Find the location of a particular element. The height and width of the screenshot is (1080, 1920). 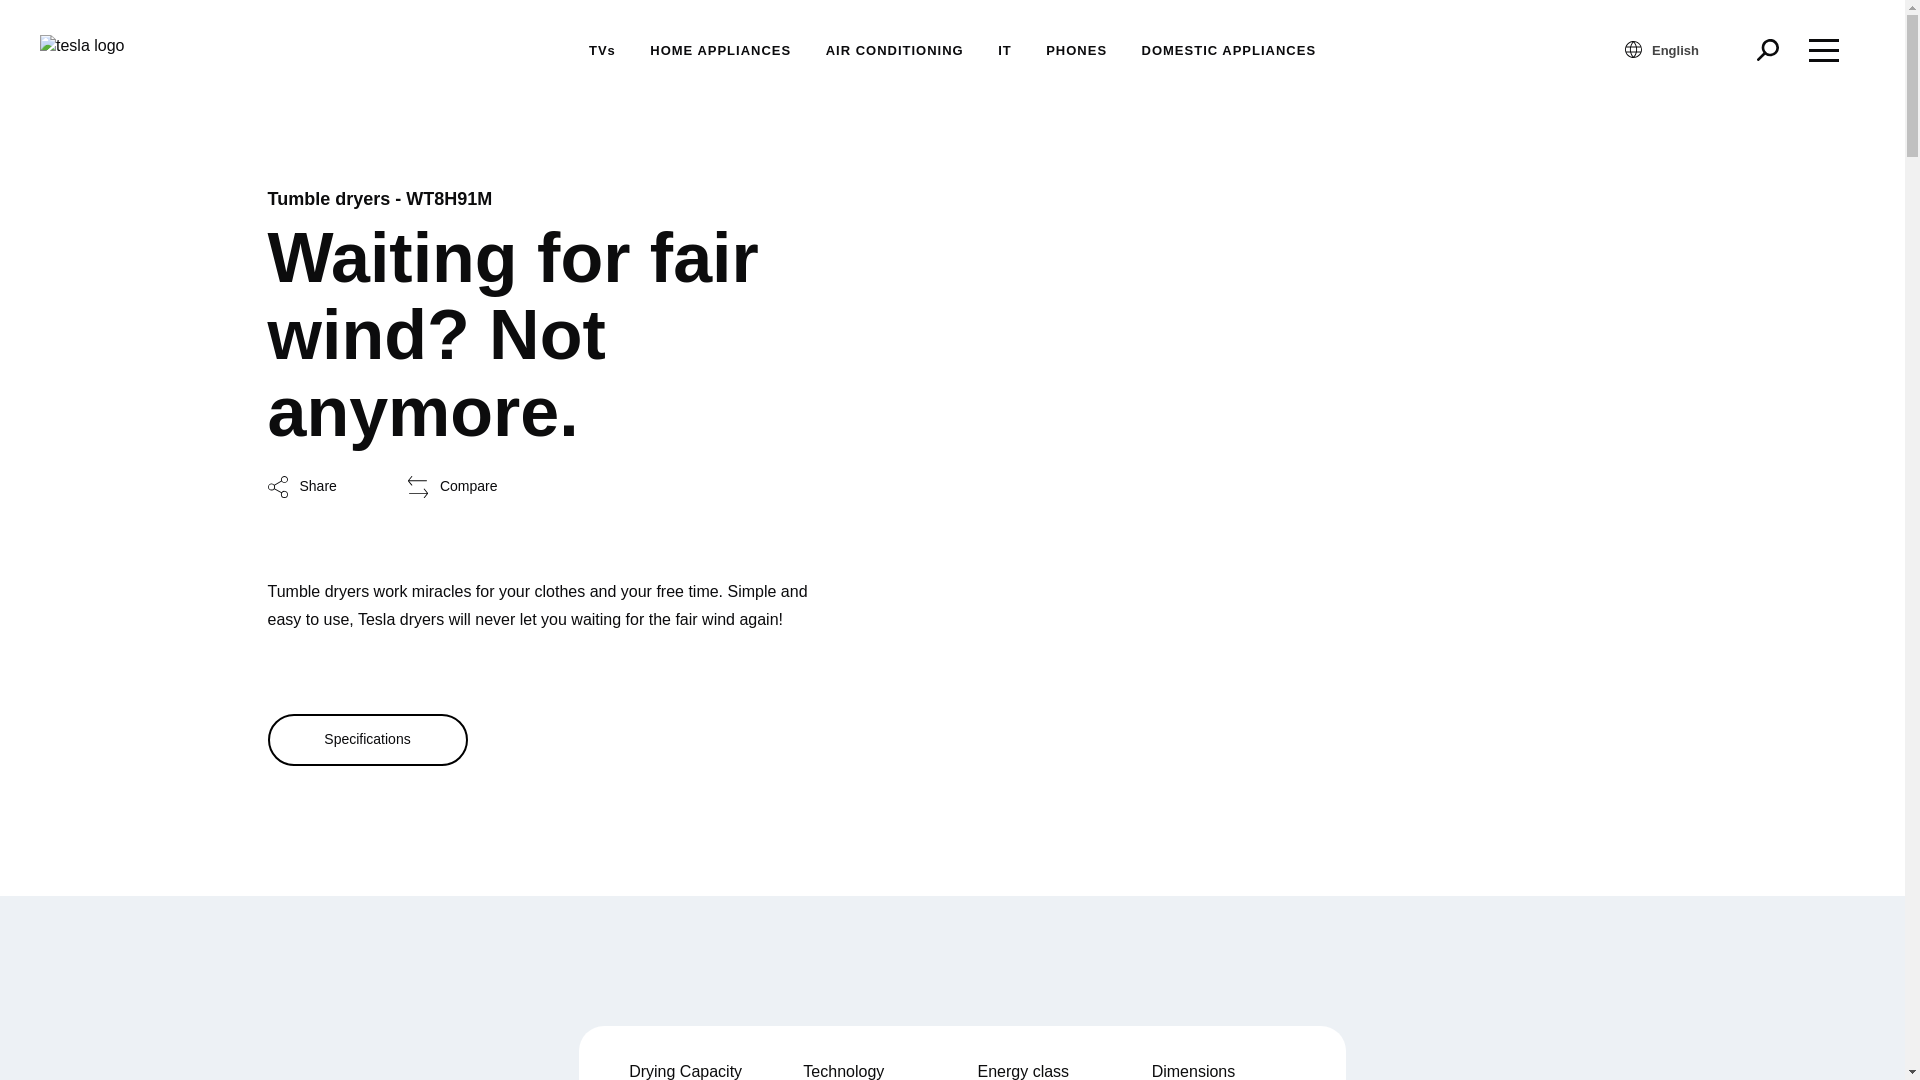

DOMESTIC APPLIANCES is located at coordinates (1230, 50).